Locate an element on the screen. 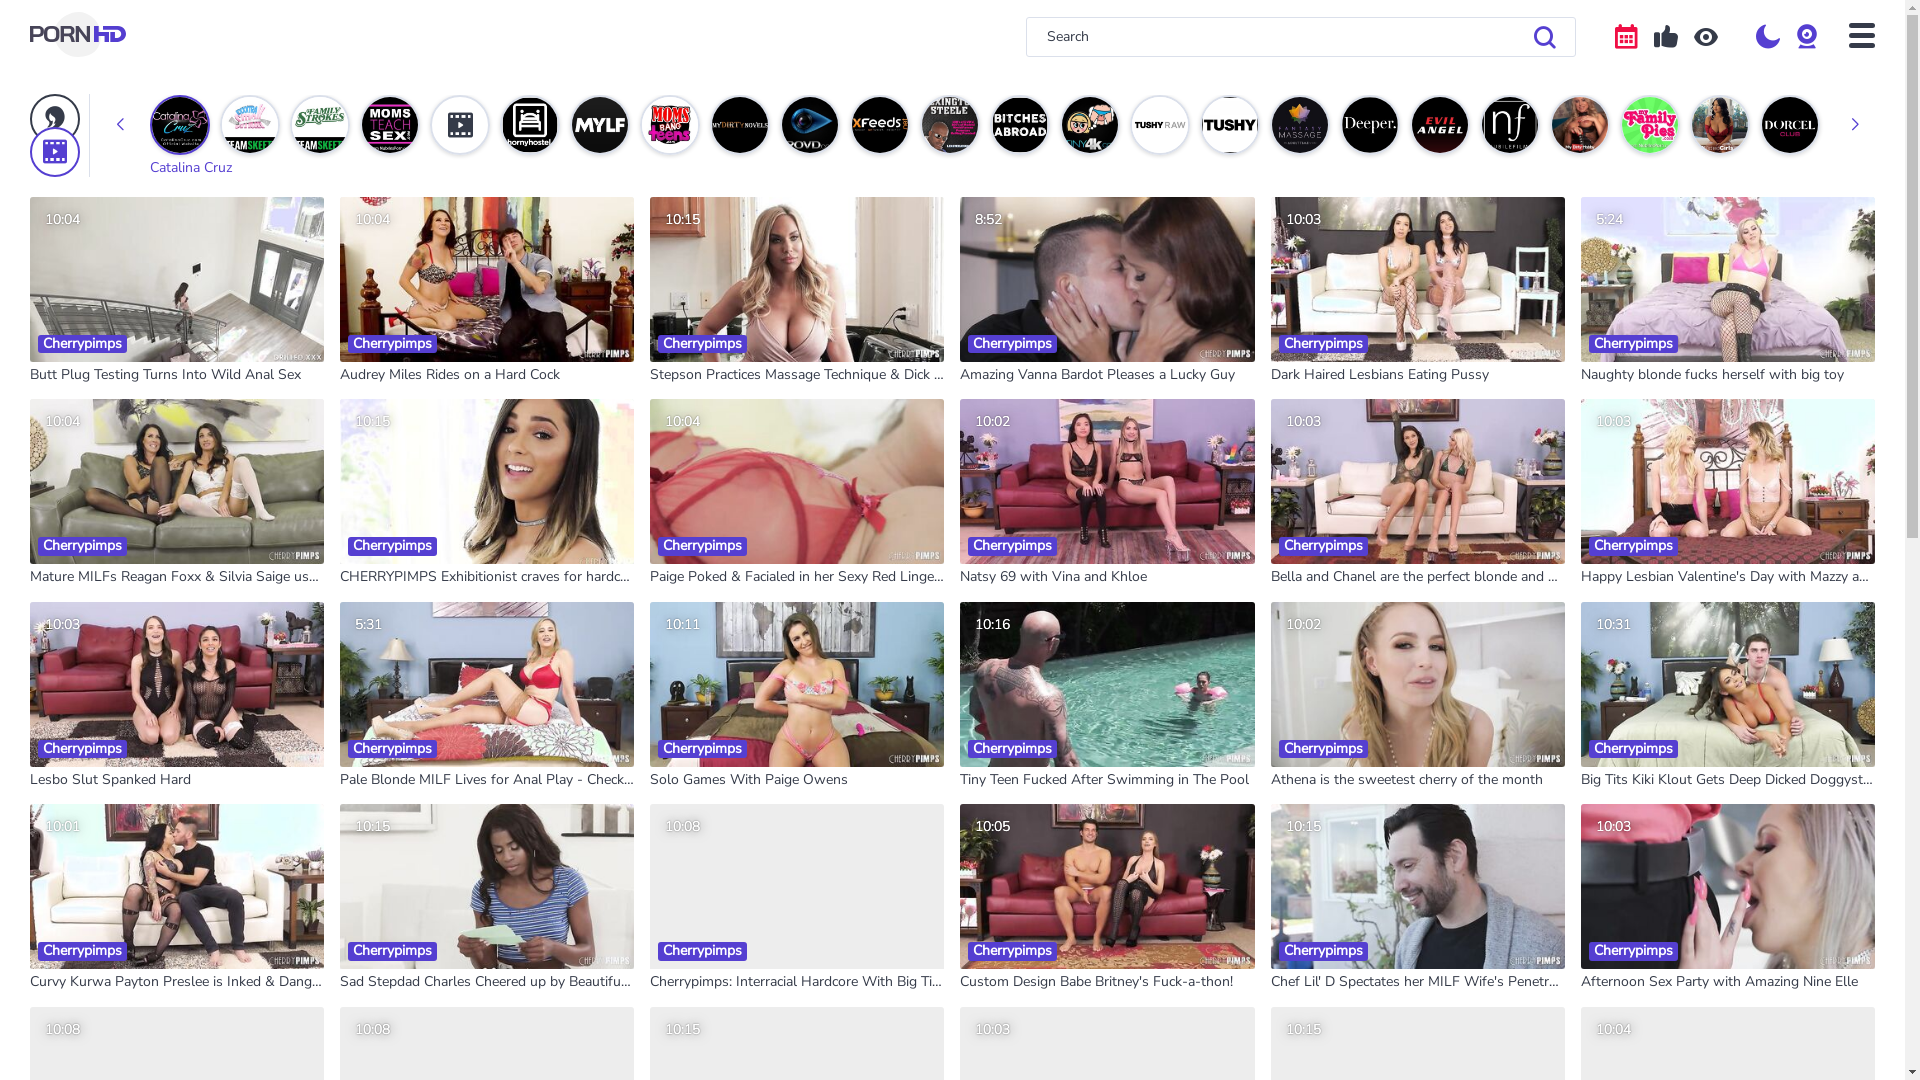  Afternoon Sex Party with Amazing Nine Elle is located at coordinates (1720, 982).